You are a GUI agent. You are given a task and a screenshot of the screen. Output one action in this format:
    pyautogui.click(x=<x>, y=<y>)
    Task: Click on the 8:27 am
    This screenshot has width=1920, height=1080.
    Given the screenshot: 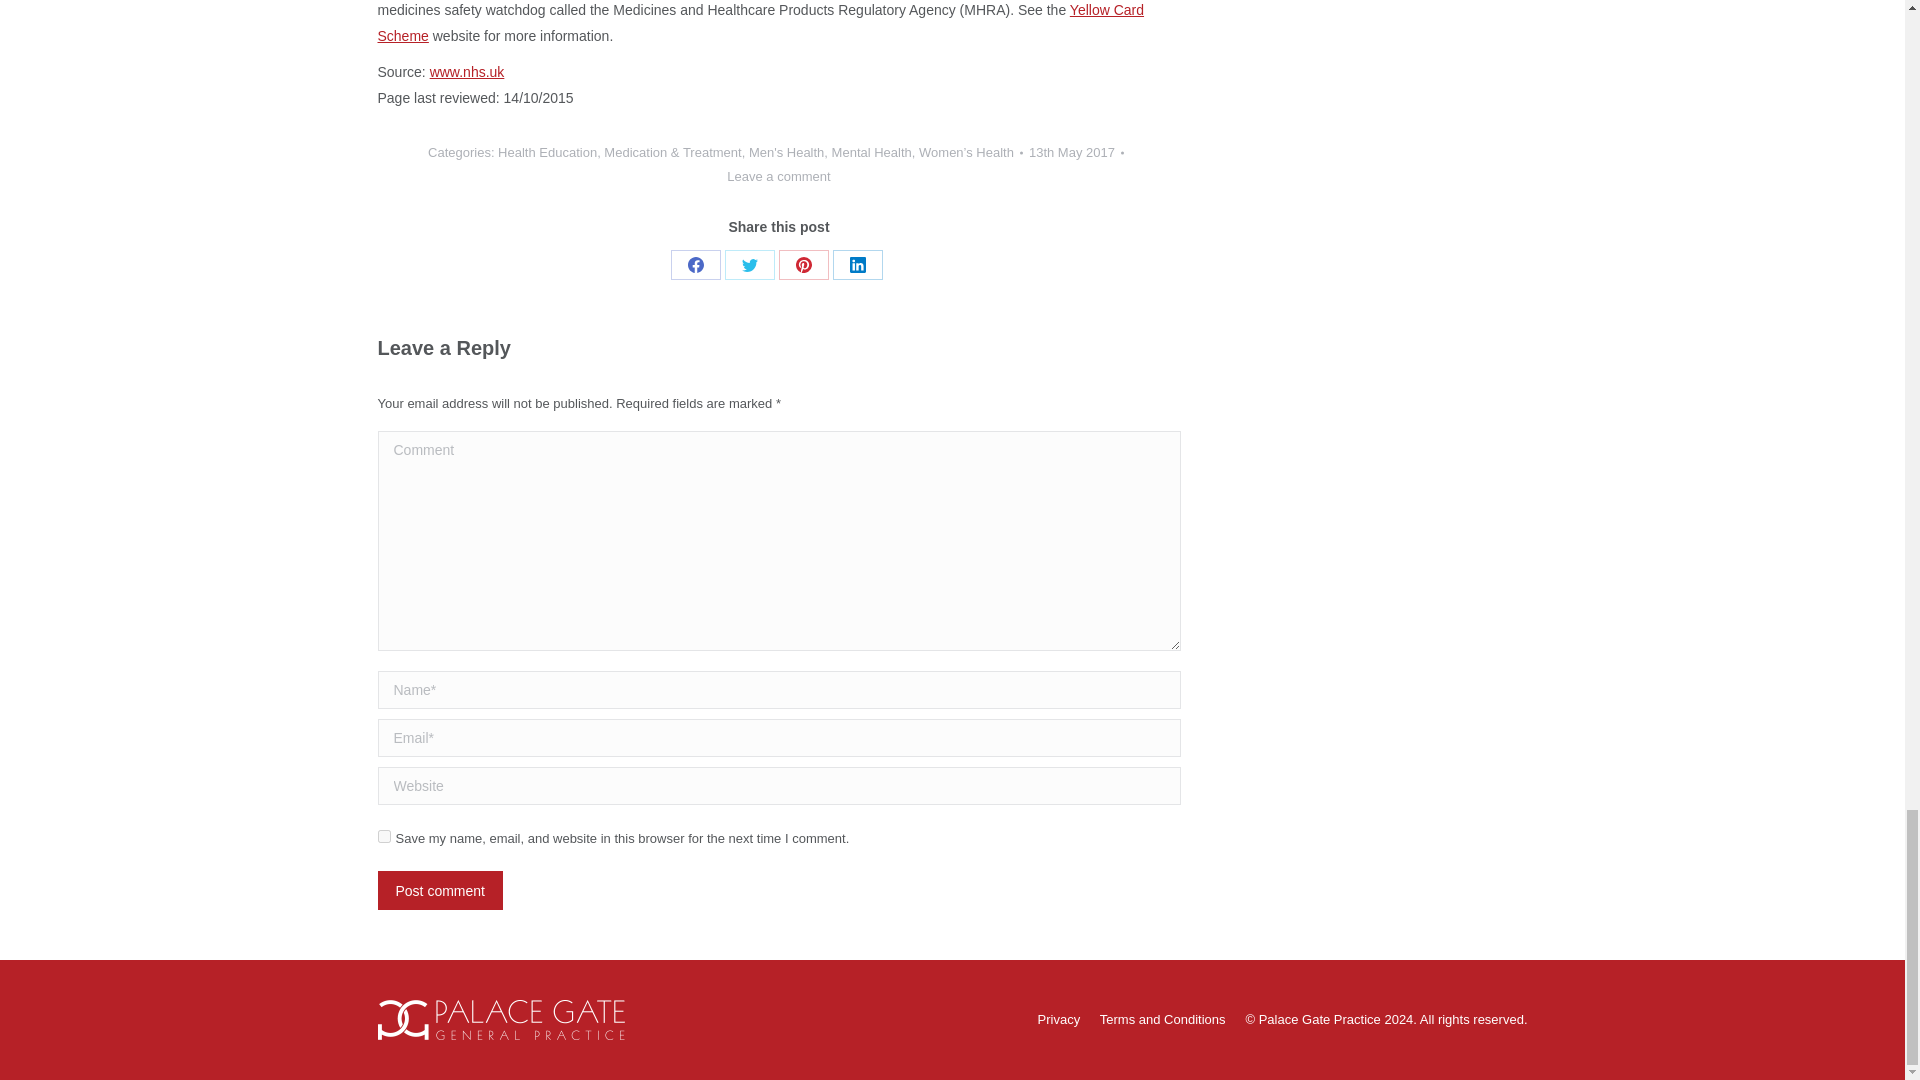 What is the action you would take?
    pyautogui.click(x=1076, y=153)
    